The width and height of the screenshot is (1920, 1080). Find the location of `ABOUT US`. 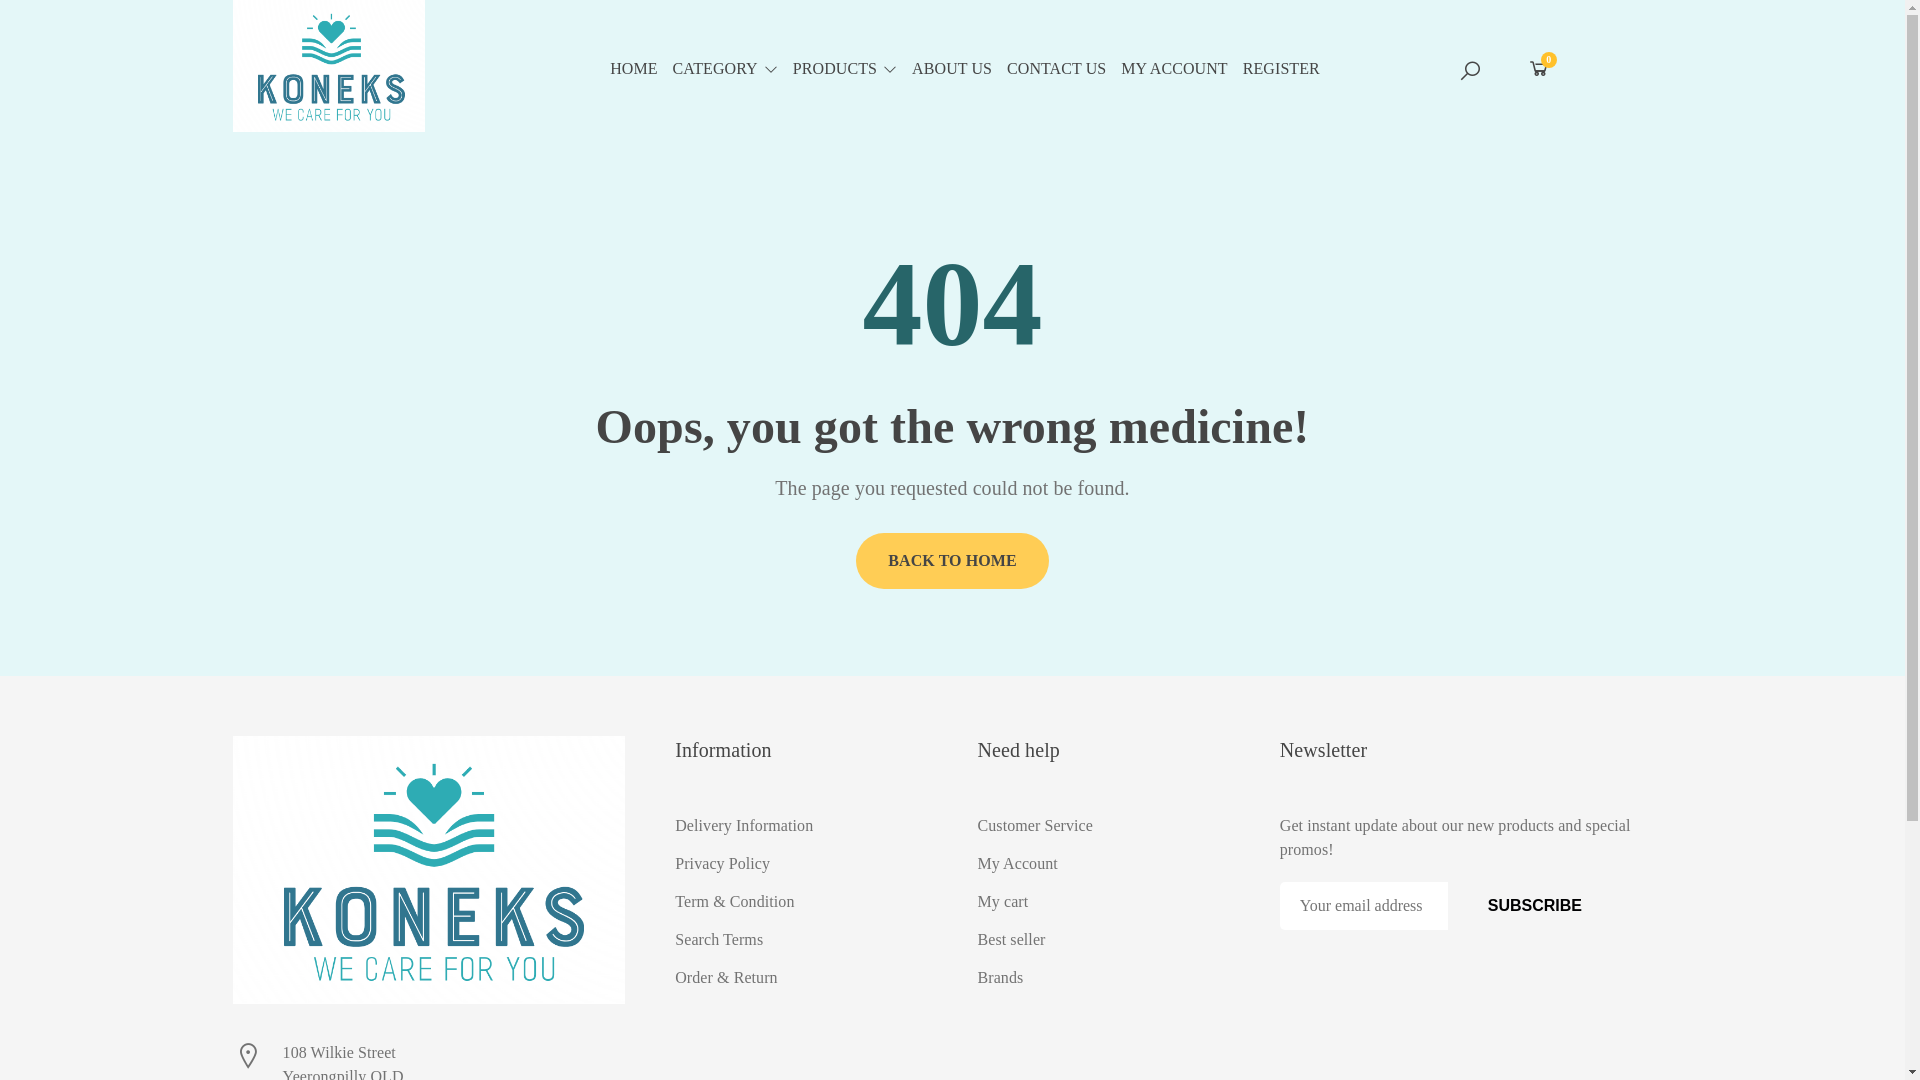

ABOUT US is located at coordinates (960, 69).